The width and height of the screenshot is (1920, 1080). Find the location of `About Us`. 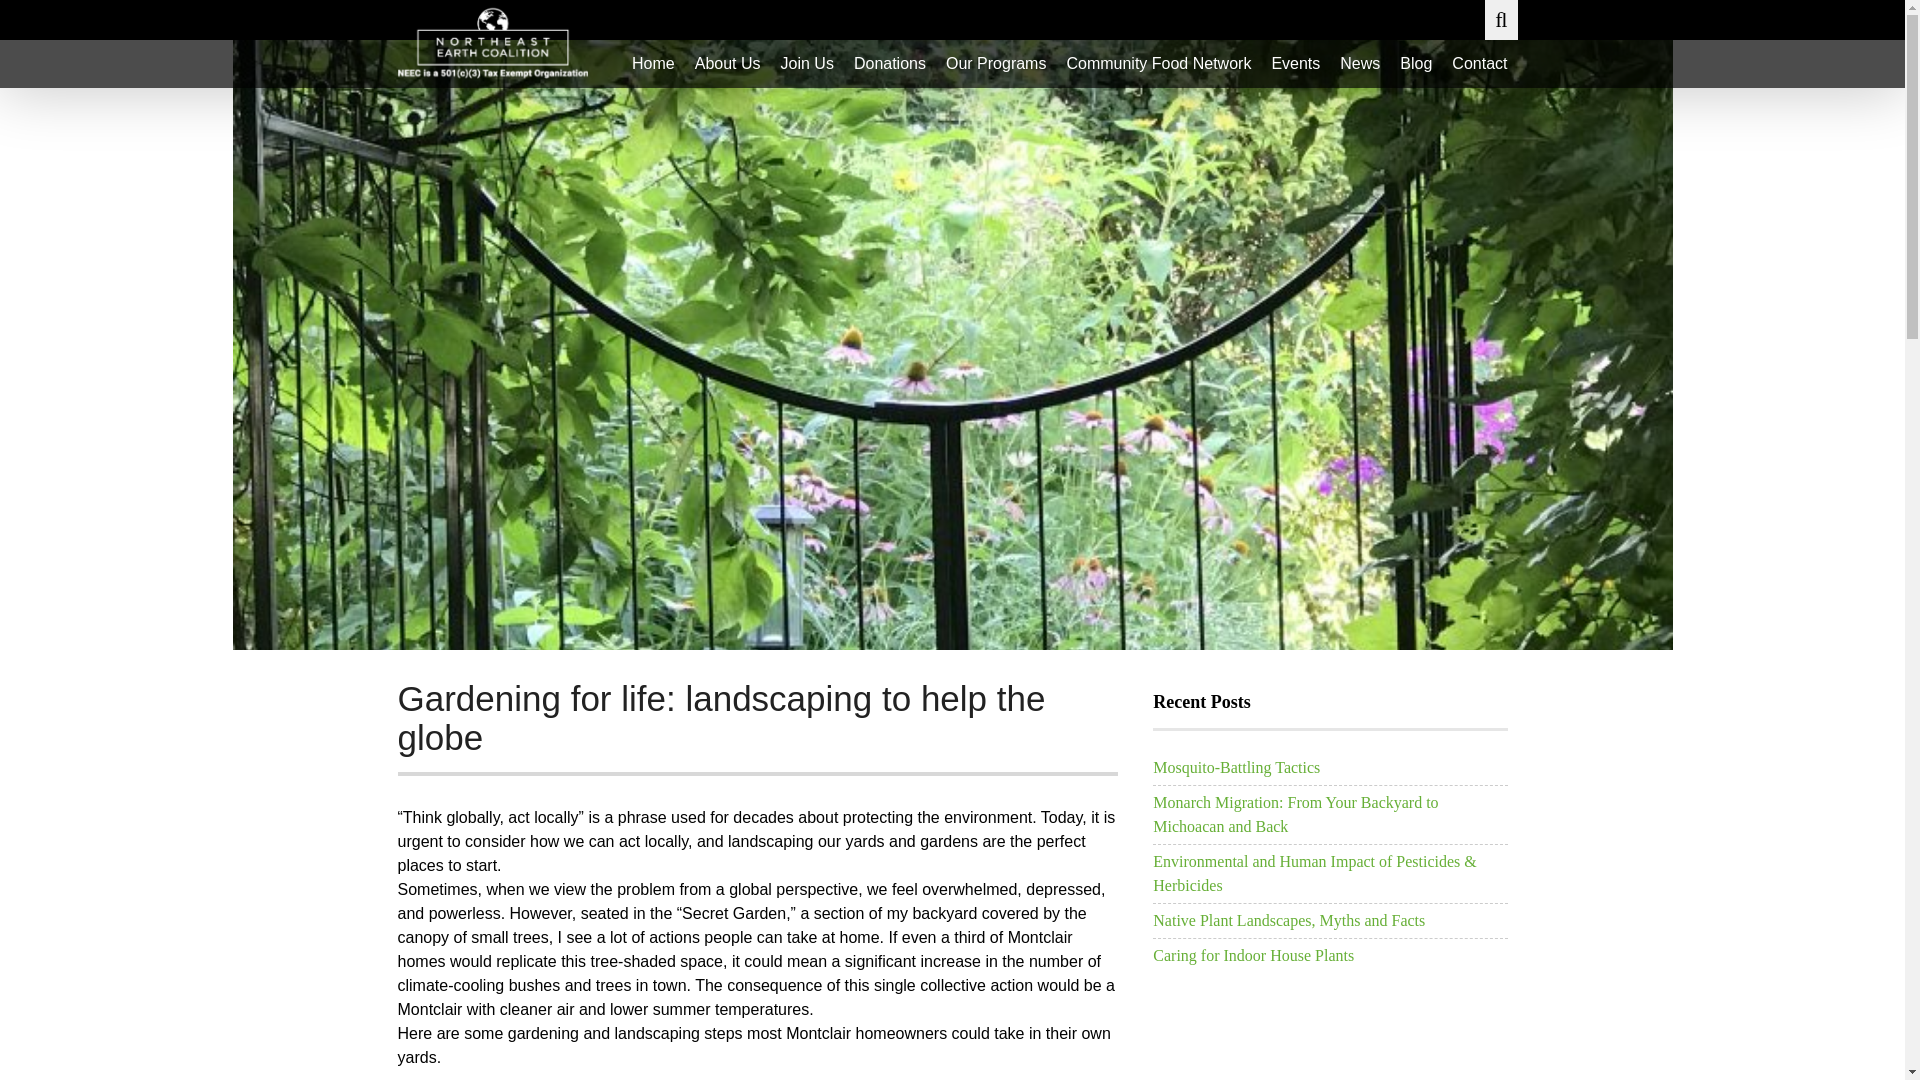

About Us is located at coordinates (728, 63).